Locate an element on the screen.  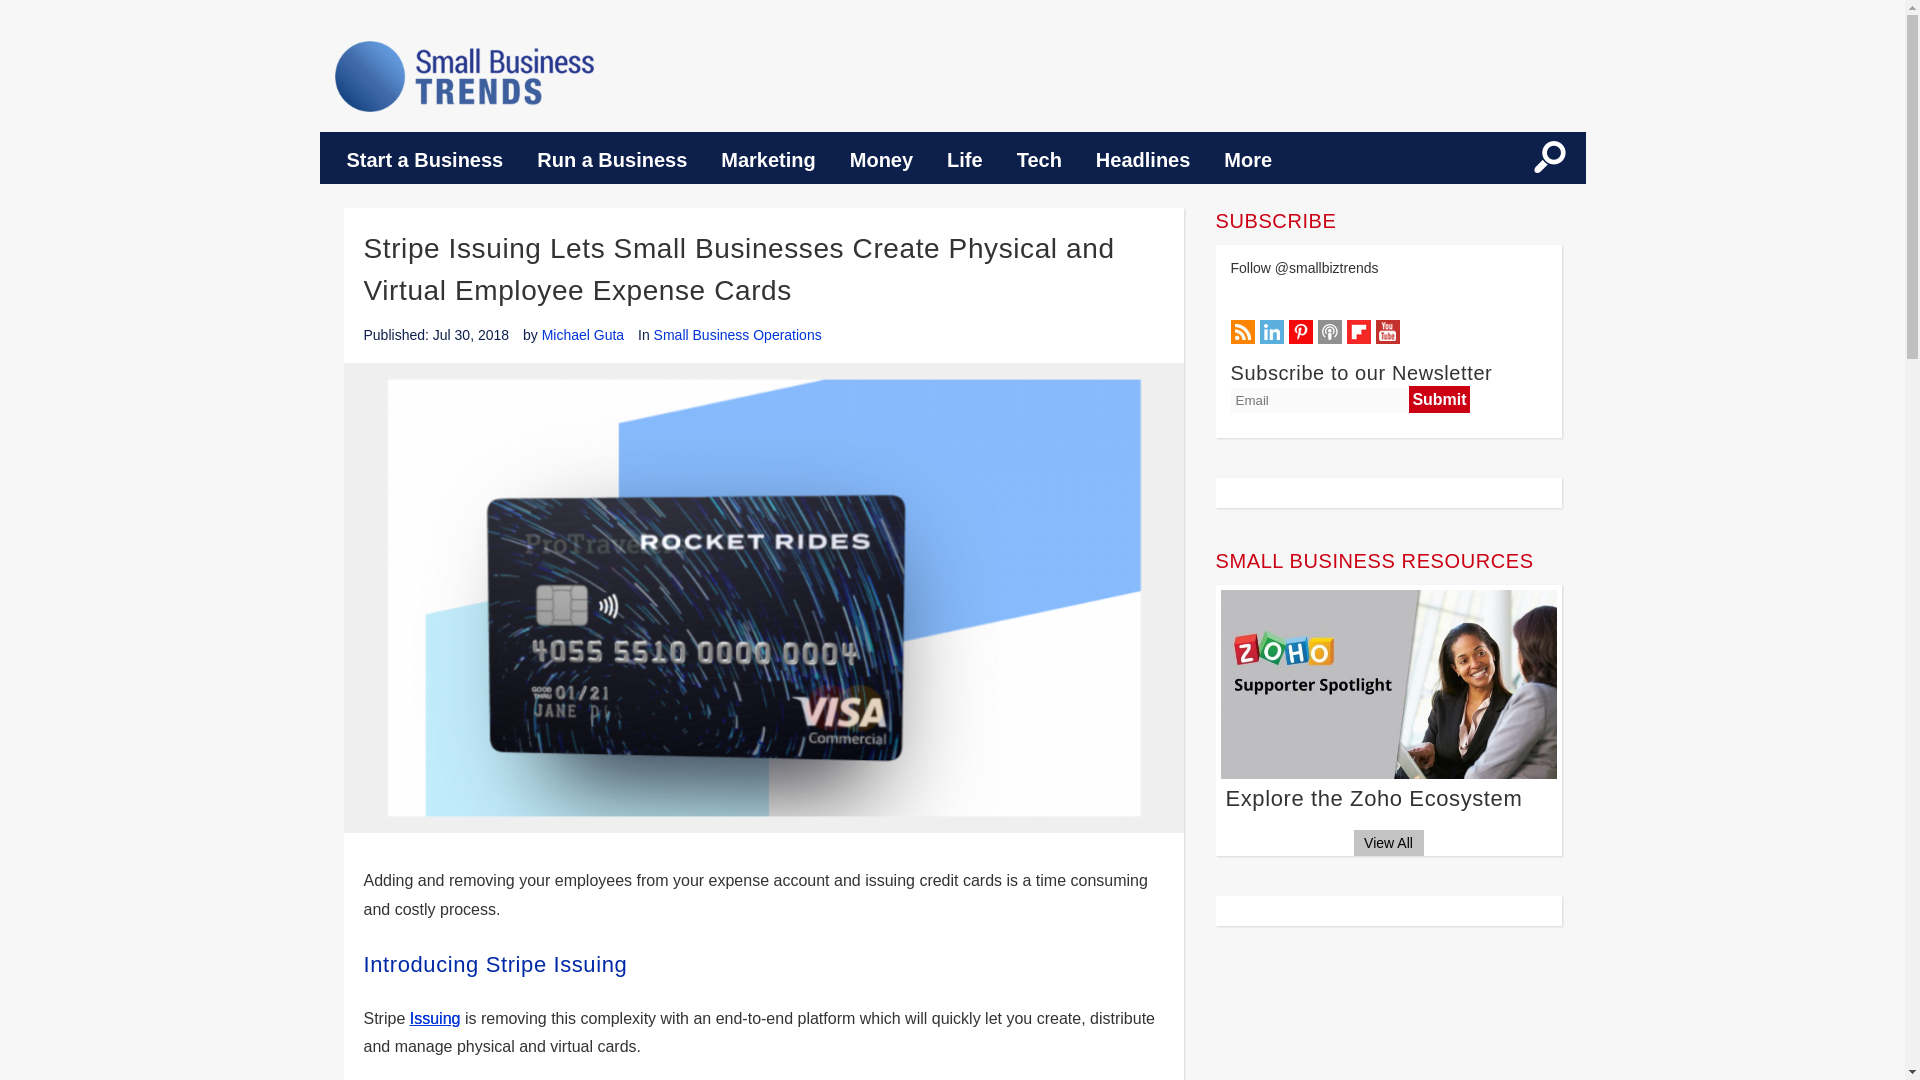
Start a Business is located at coordinates (425, 160).